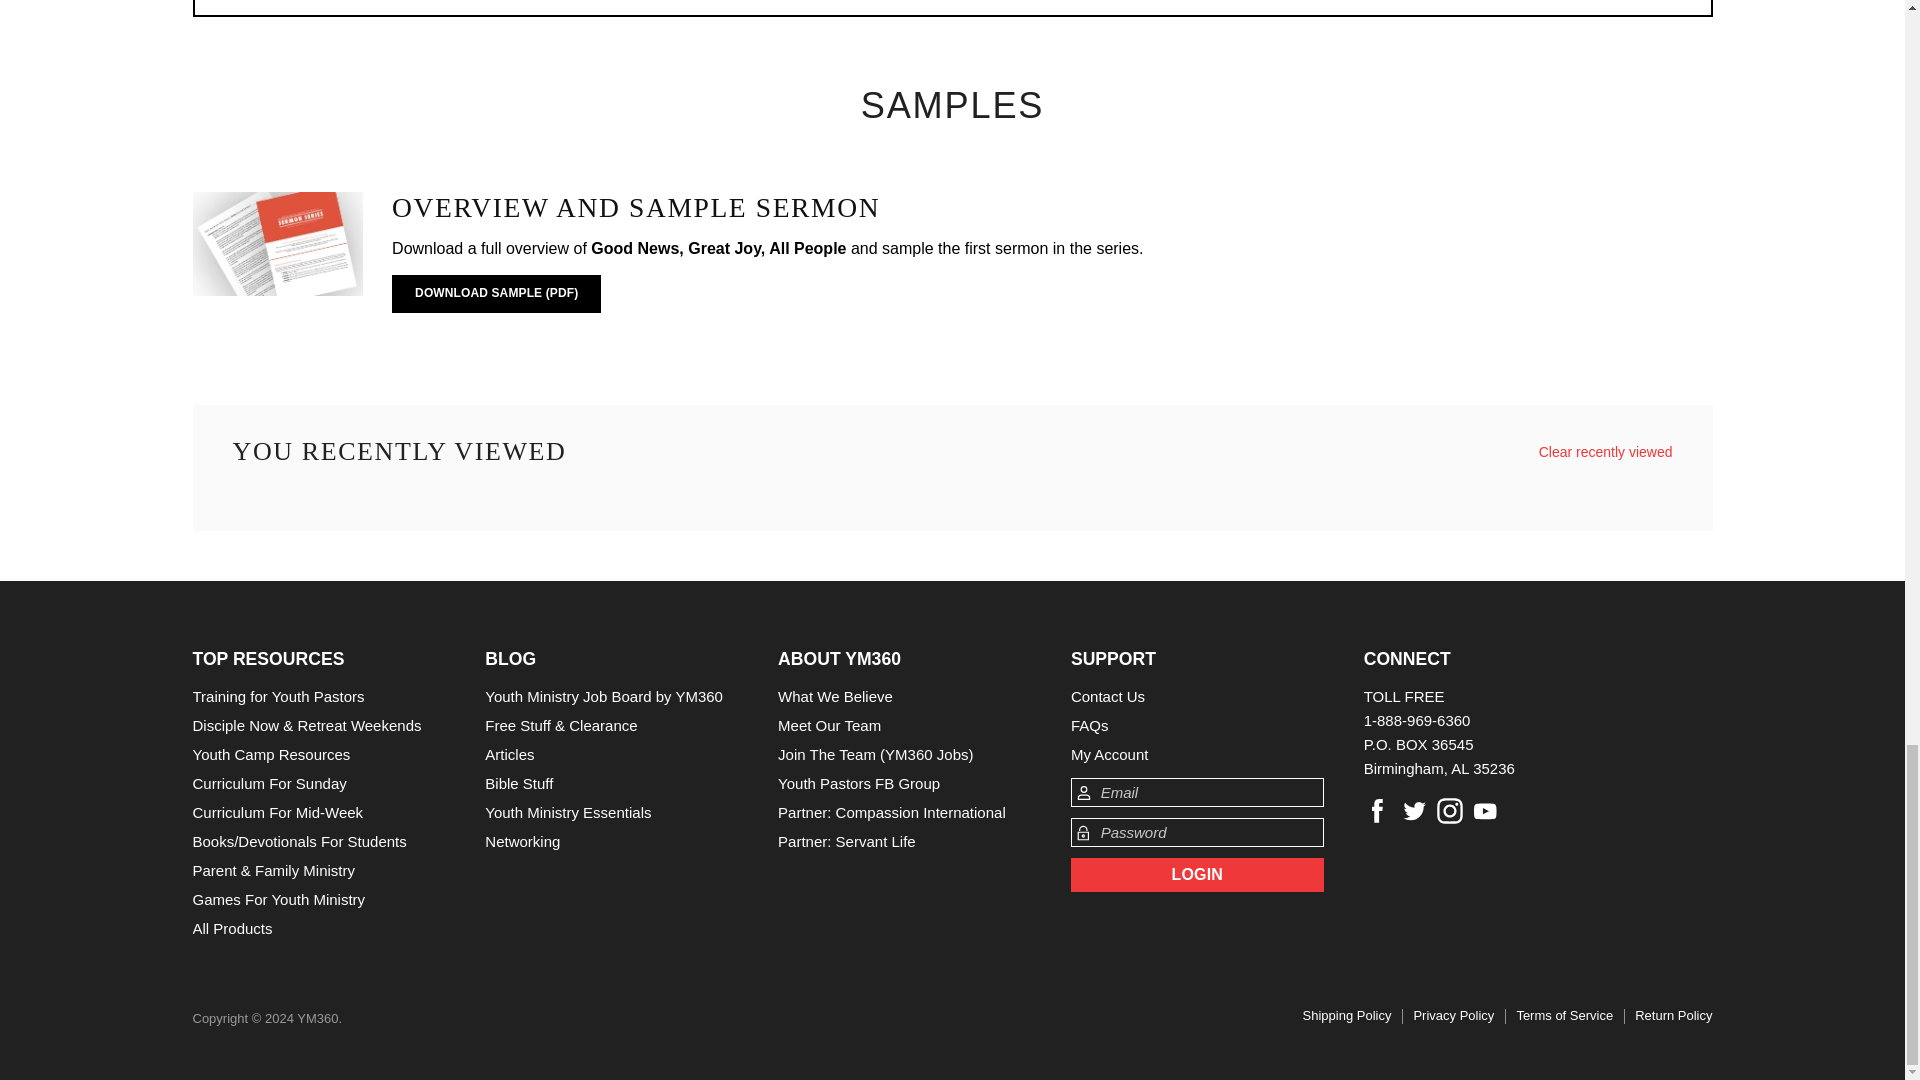  I want to click on Login, so click(1198, 874).